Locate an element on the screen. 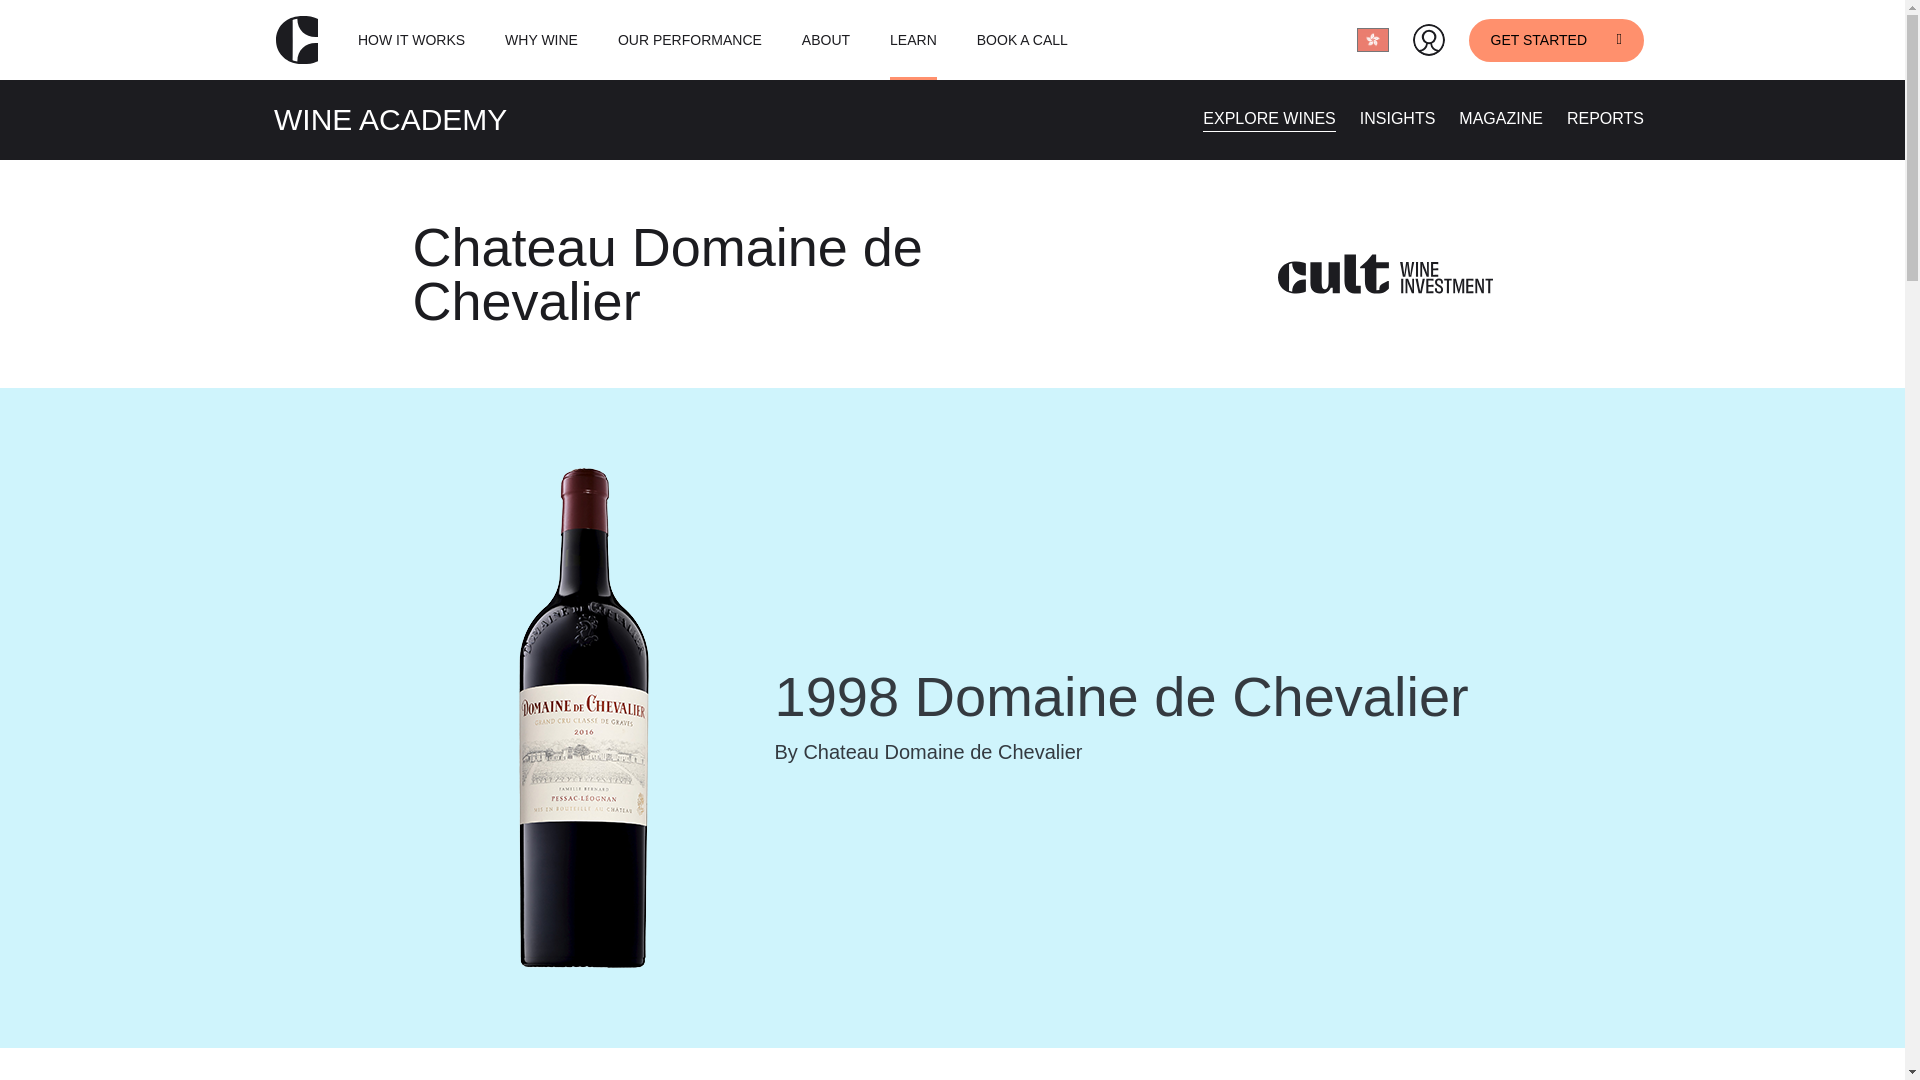 This screenshot has width=1920, height=1080. REPORTS is located at coordinates (1604, 118).